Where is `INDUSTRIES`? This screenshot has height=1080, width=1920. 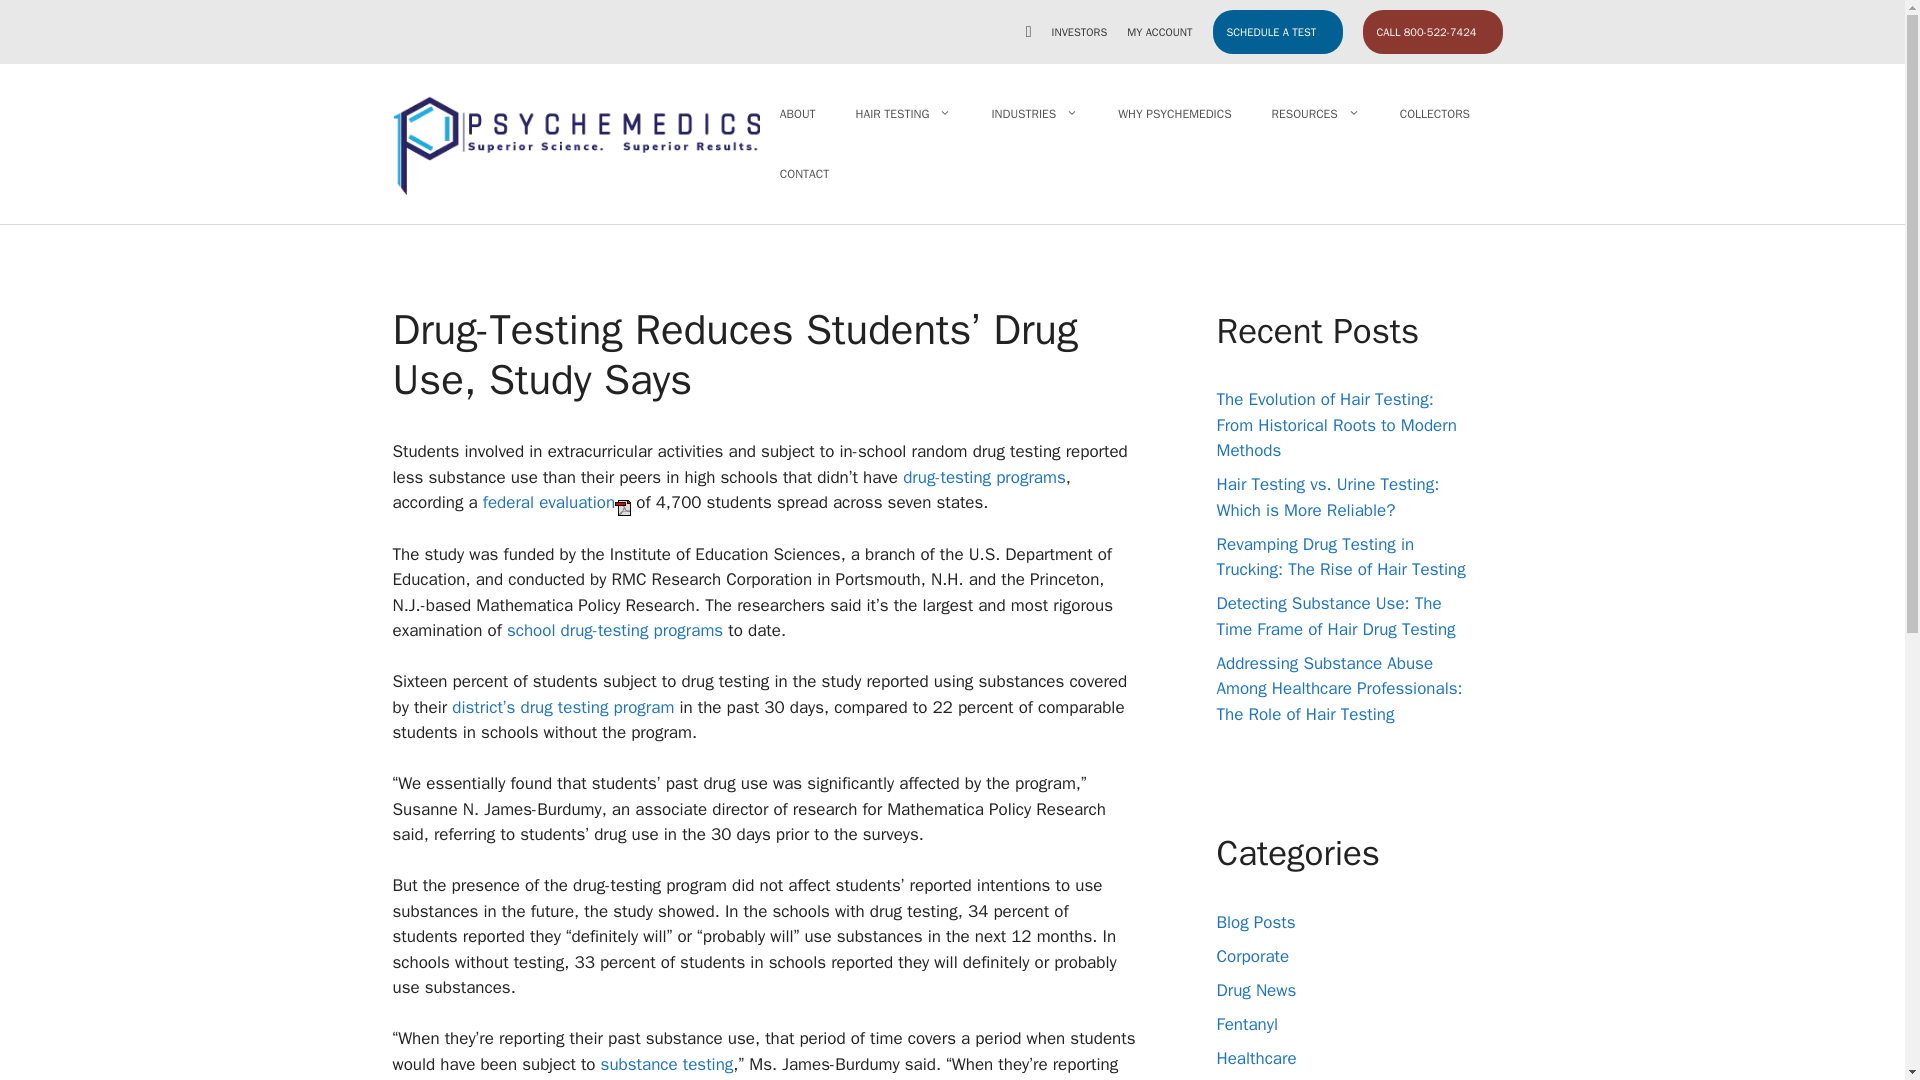 INDUSTRIES is located at coordinates (1034, 114).